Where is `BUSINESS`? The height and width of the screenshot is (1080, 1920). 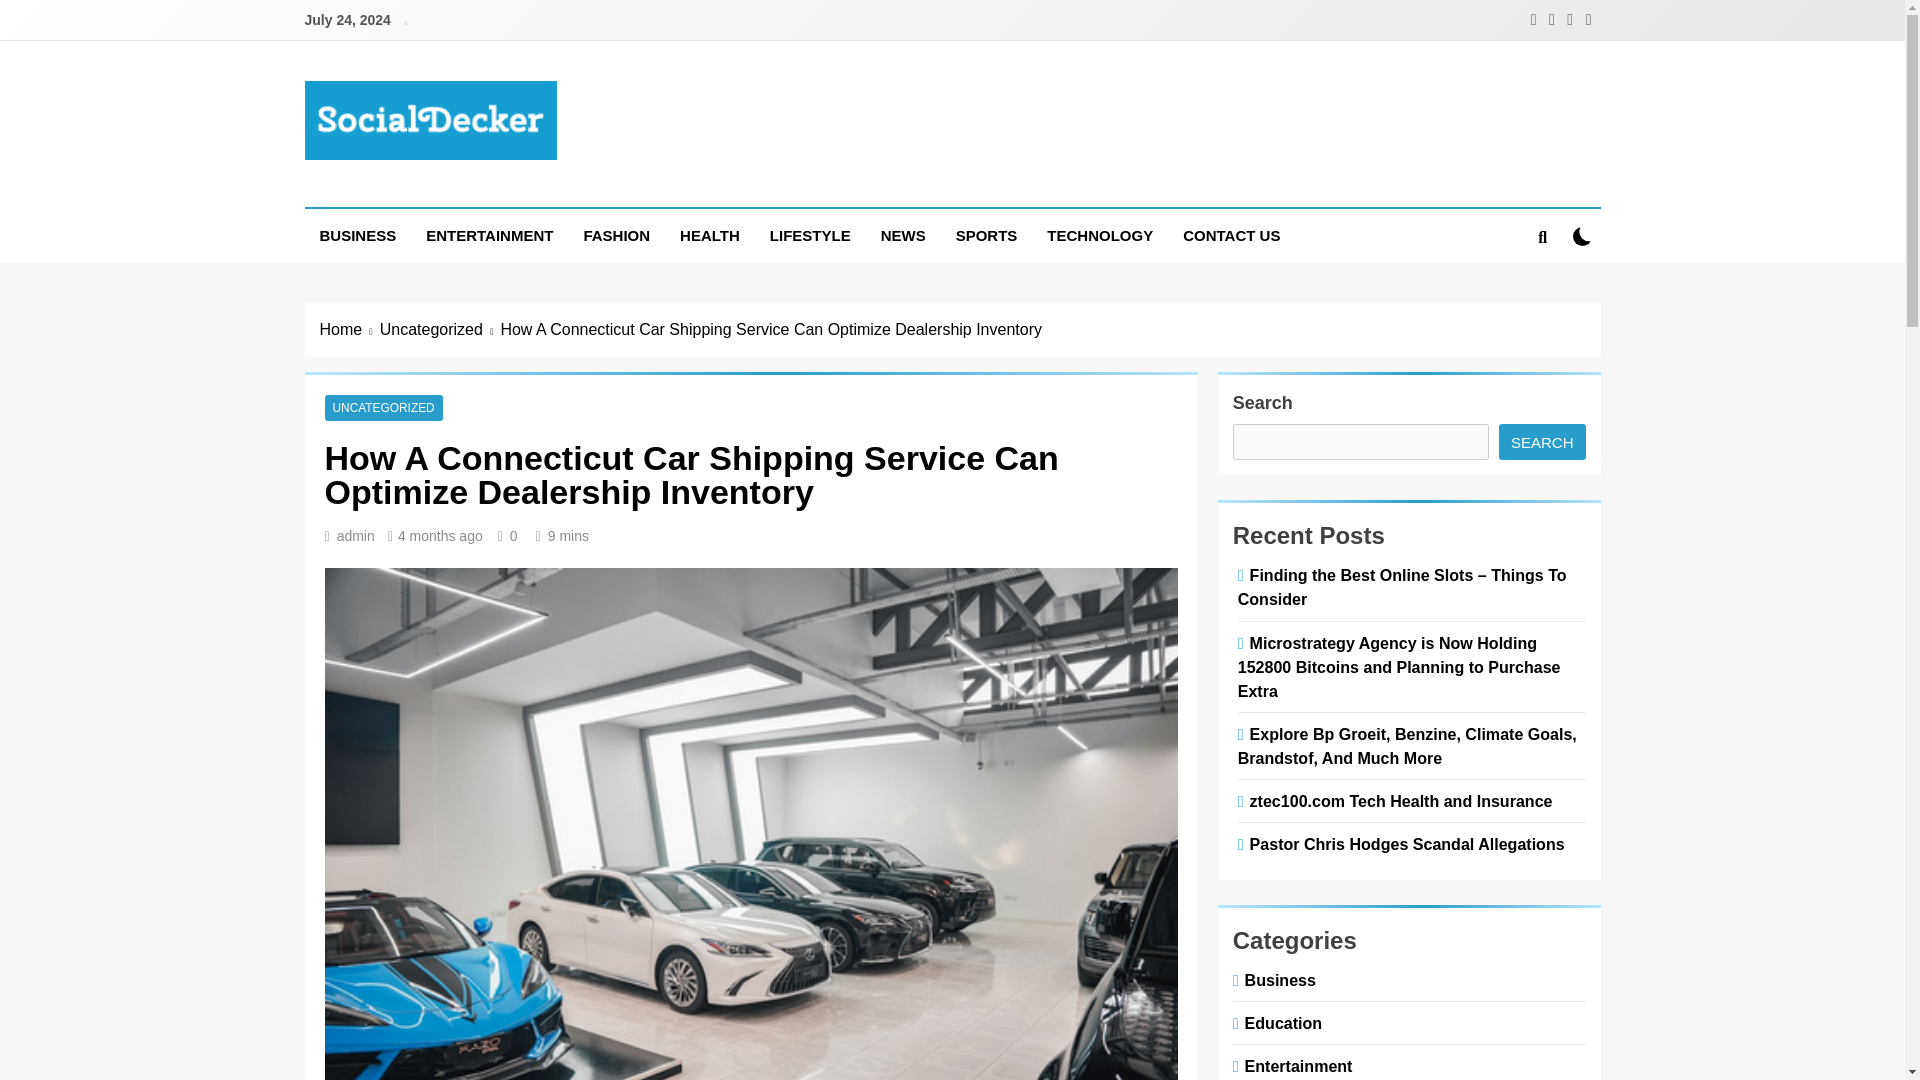 BUSINESS is located at coordinates (356, 236).